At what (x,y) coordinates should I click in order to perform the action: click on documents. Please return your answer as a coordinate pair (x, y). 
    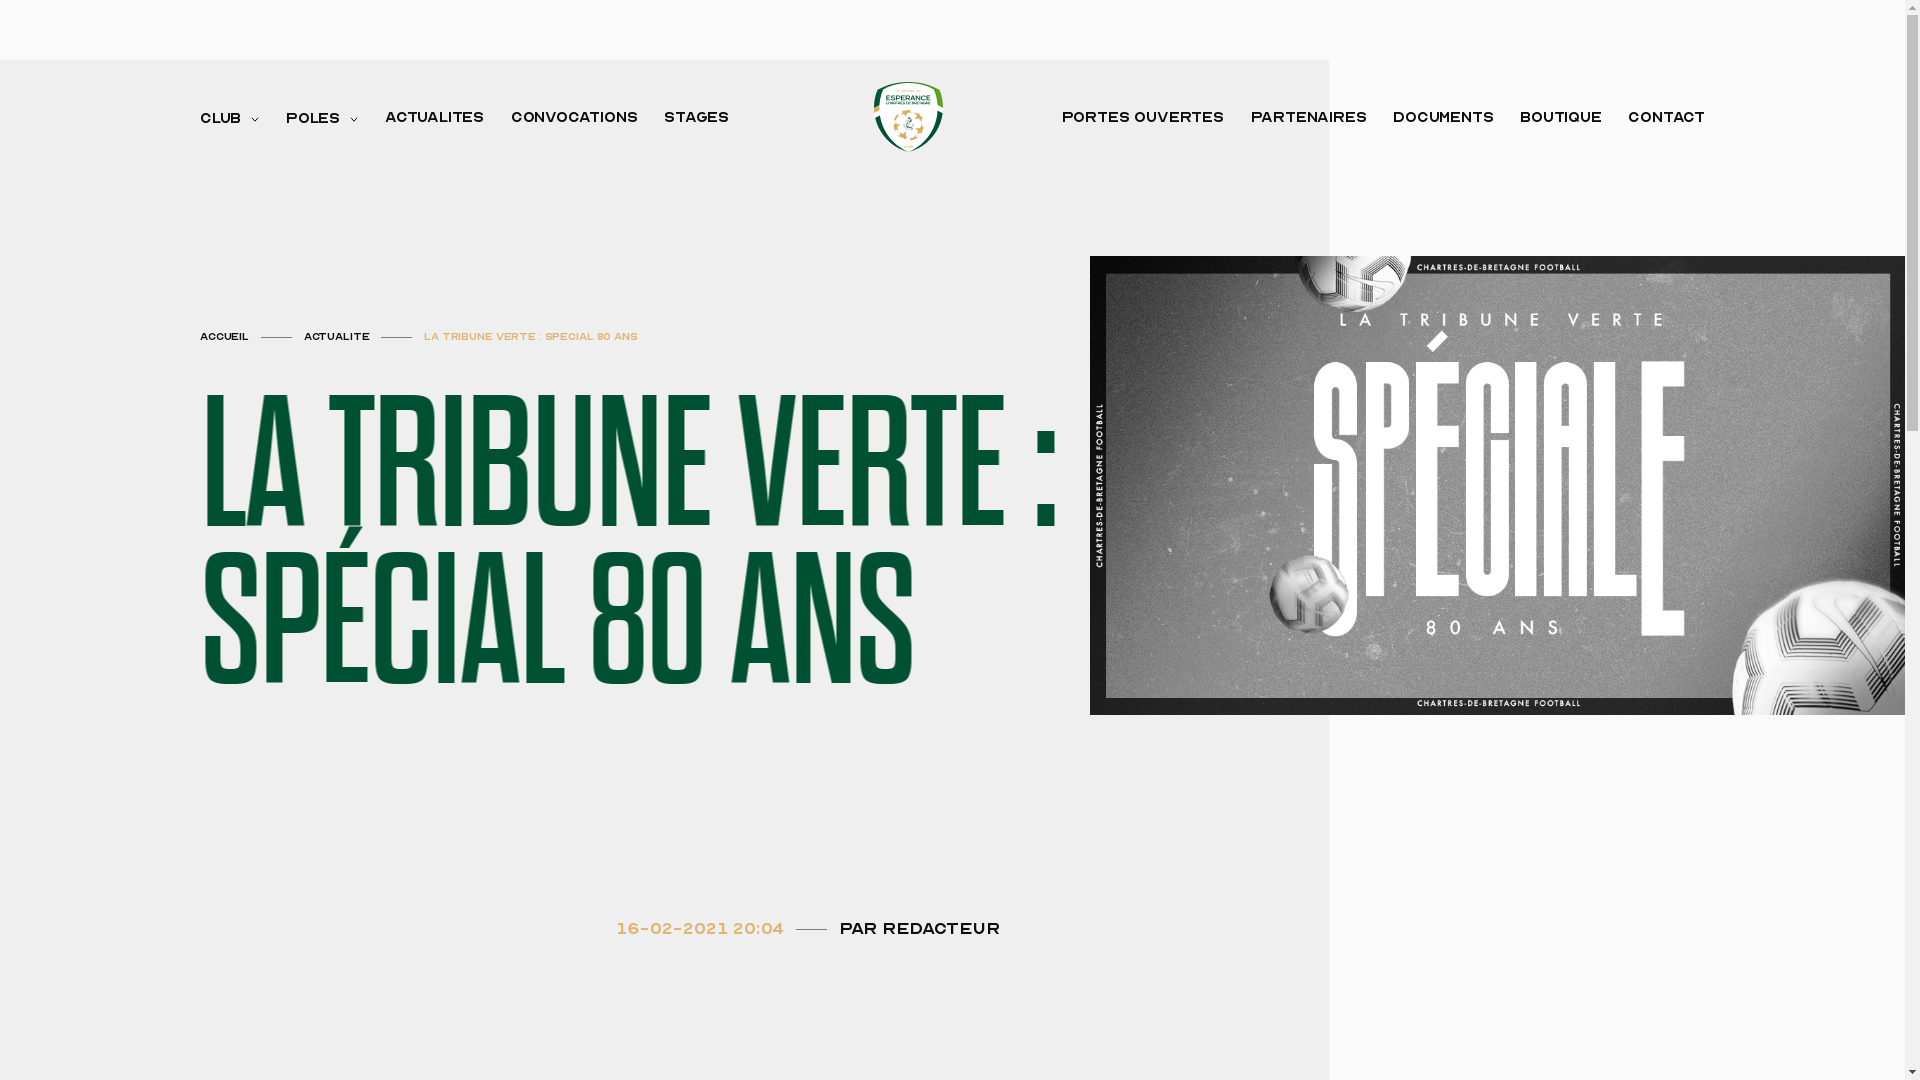
    Looking at the image, I should click on (1443, 118).